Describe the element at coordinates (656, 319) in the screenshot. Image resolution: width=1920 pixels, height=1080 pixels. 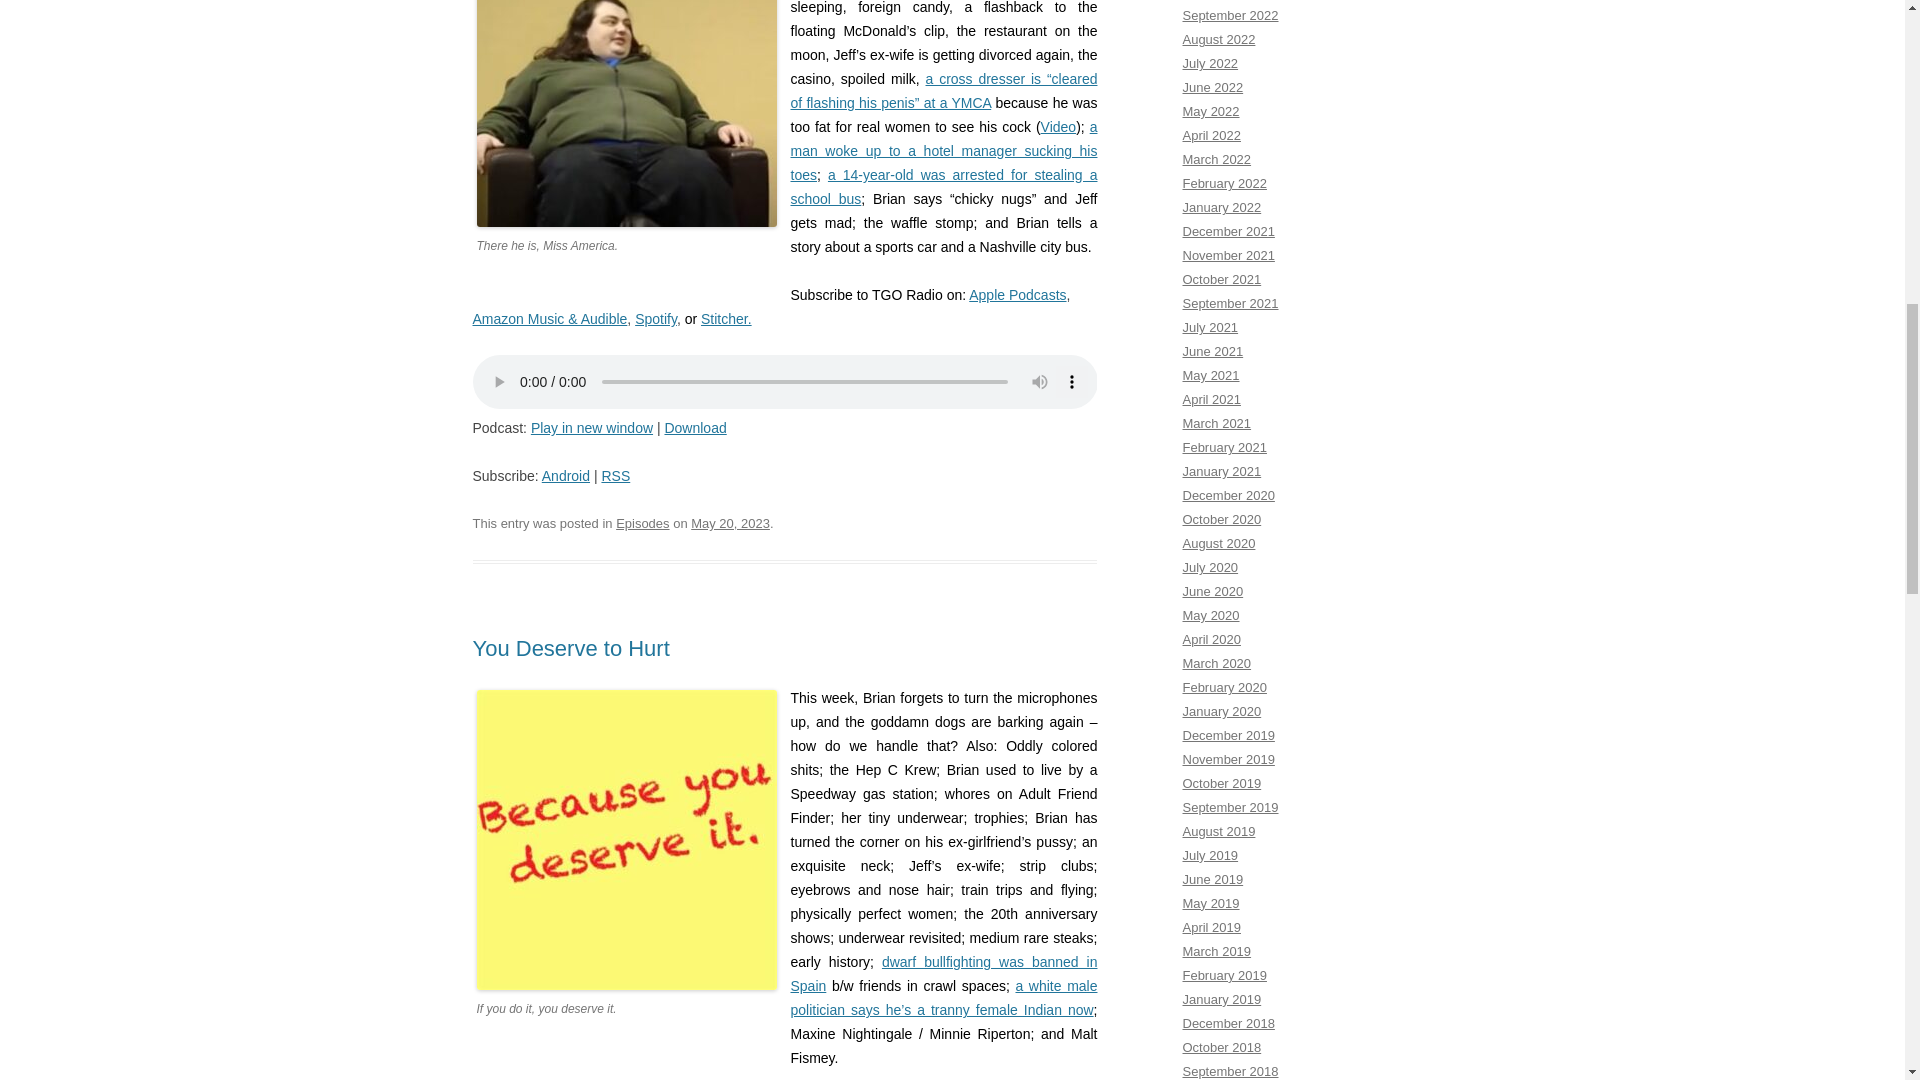
I see `Spotify` at that location.